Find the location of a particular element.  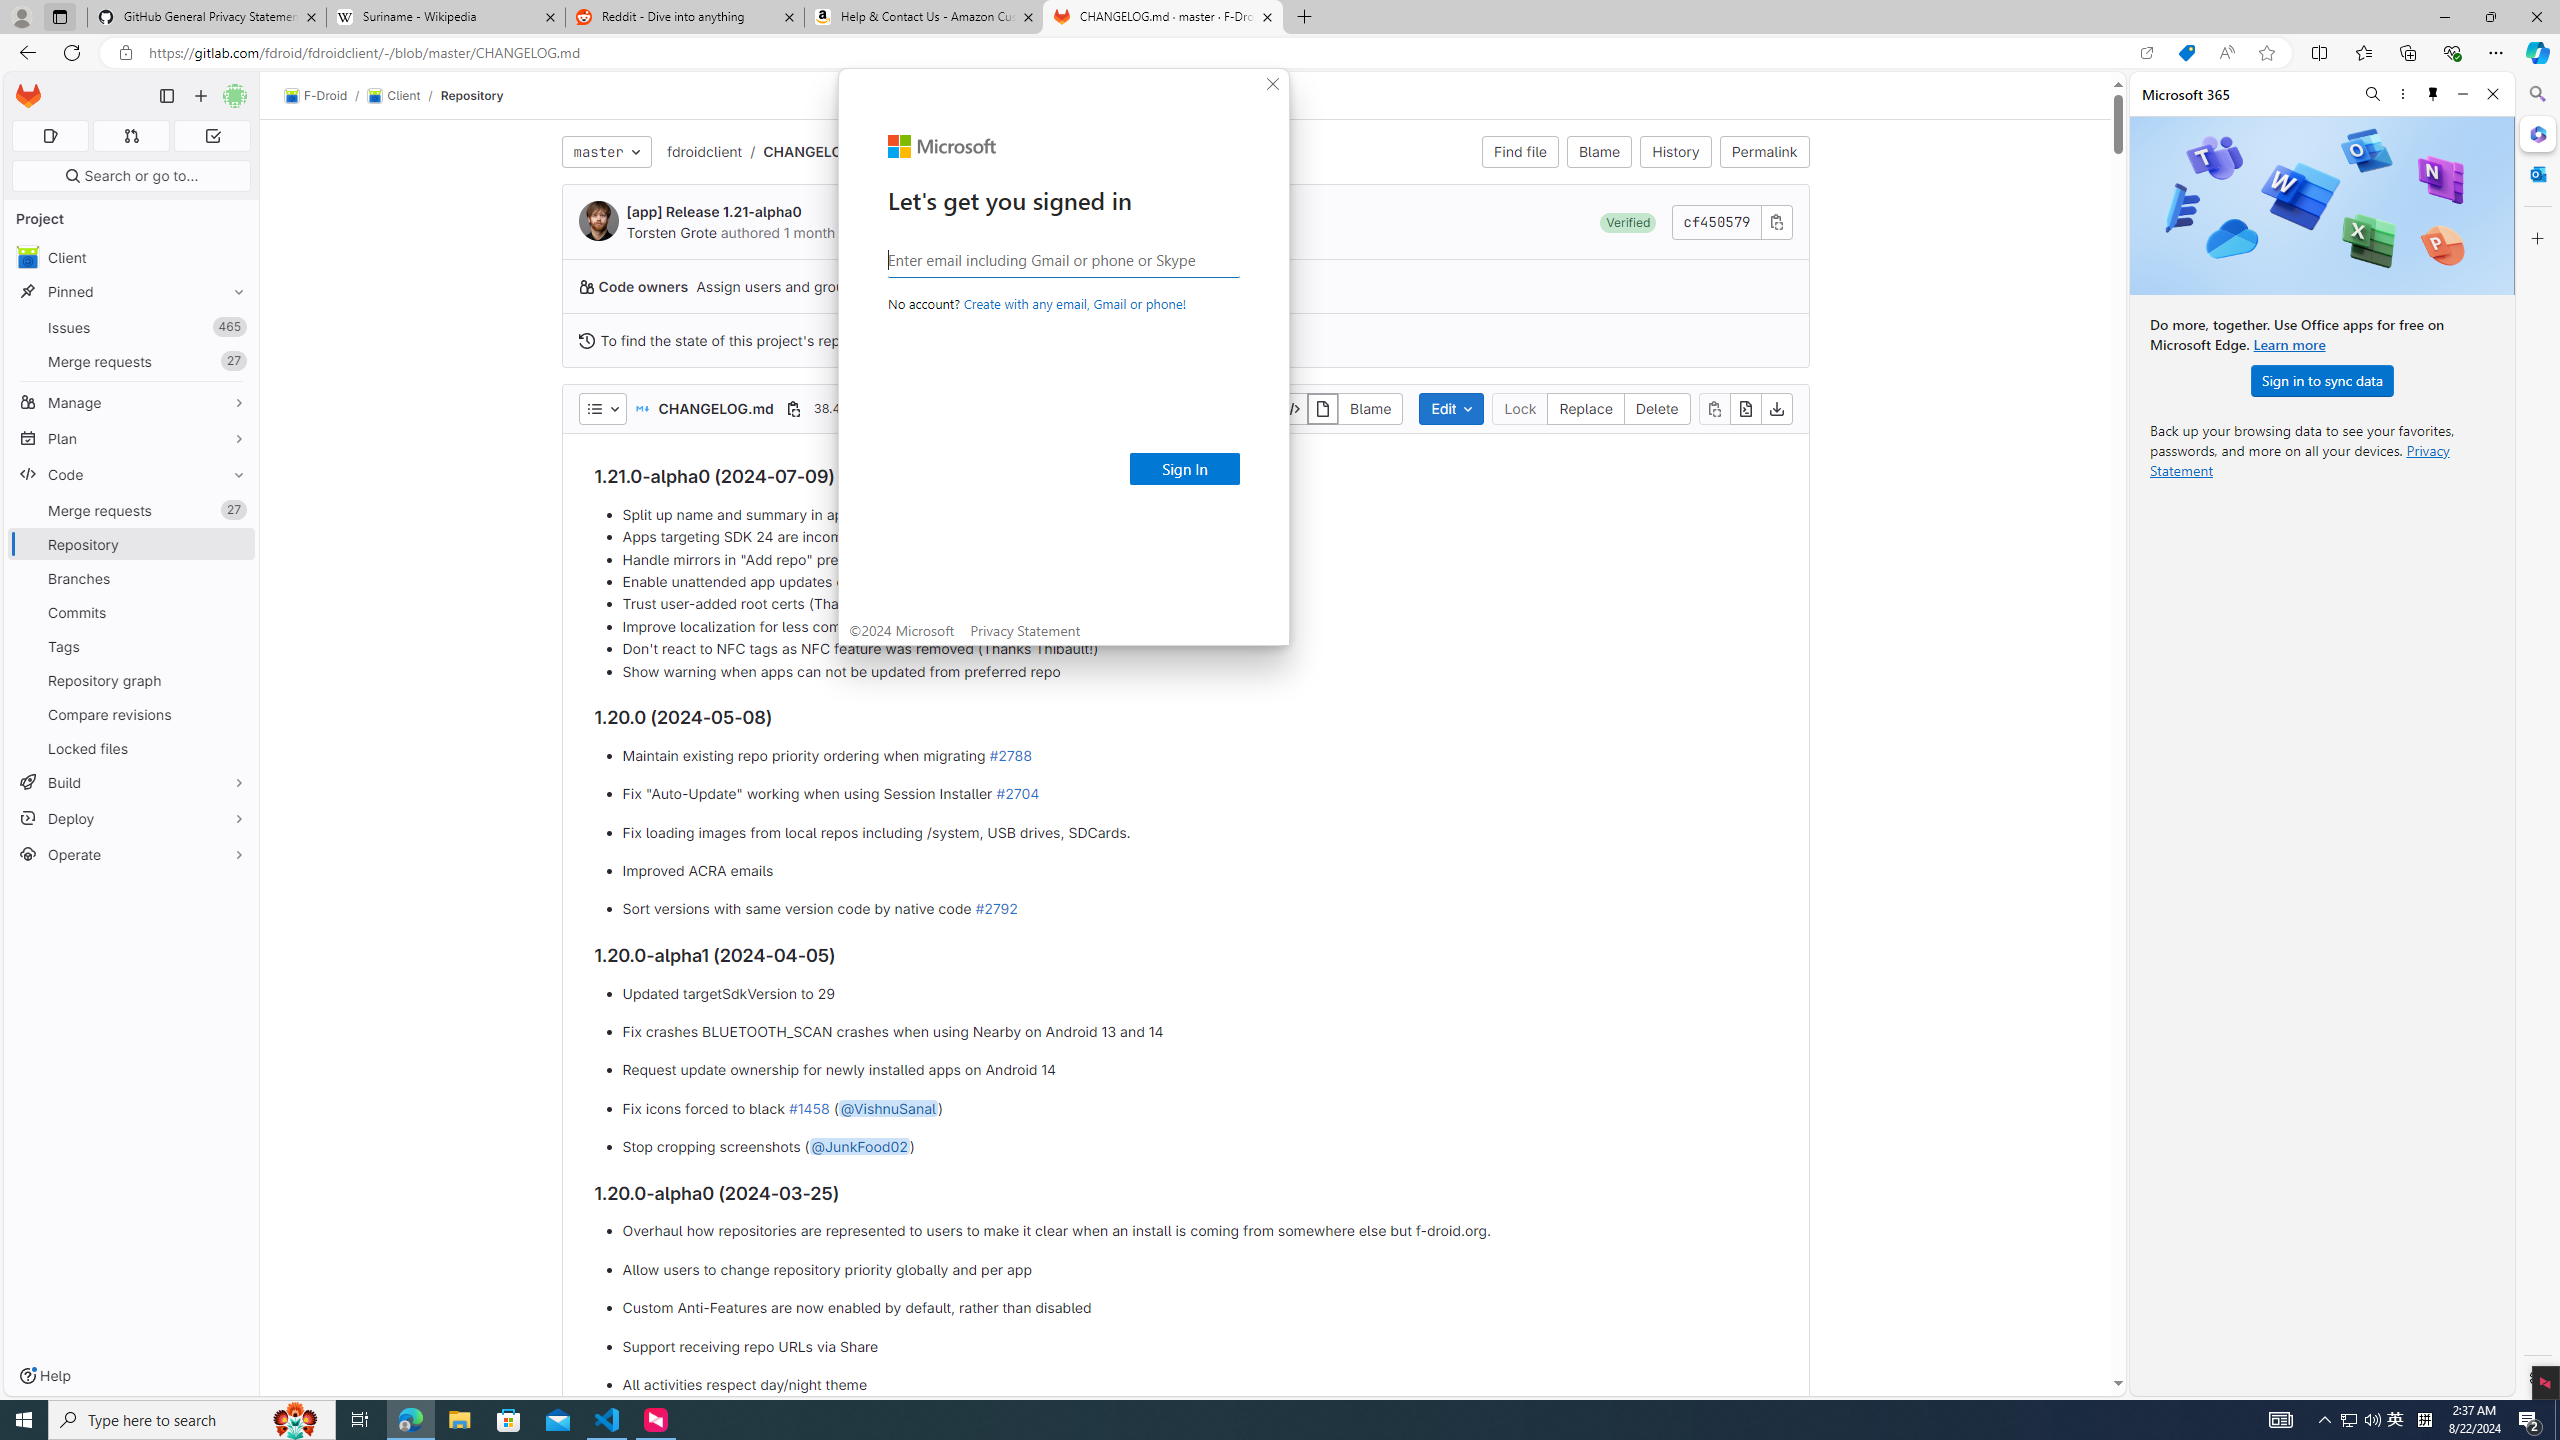

To-Do list 0 is located at coordinates (212, 136).